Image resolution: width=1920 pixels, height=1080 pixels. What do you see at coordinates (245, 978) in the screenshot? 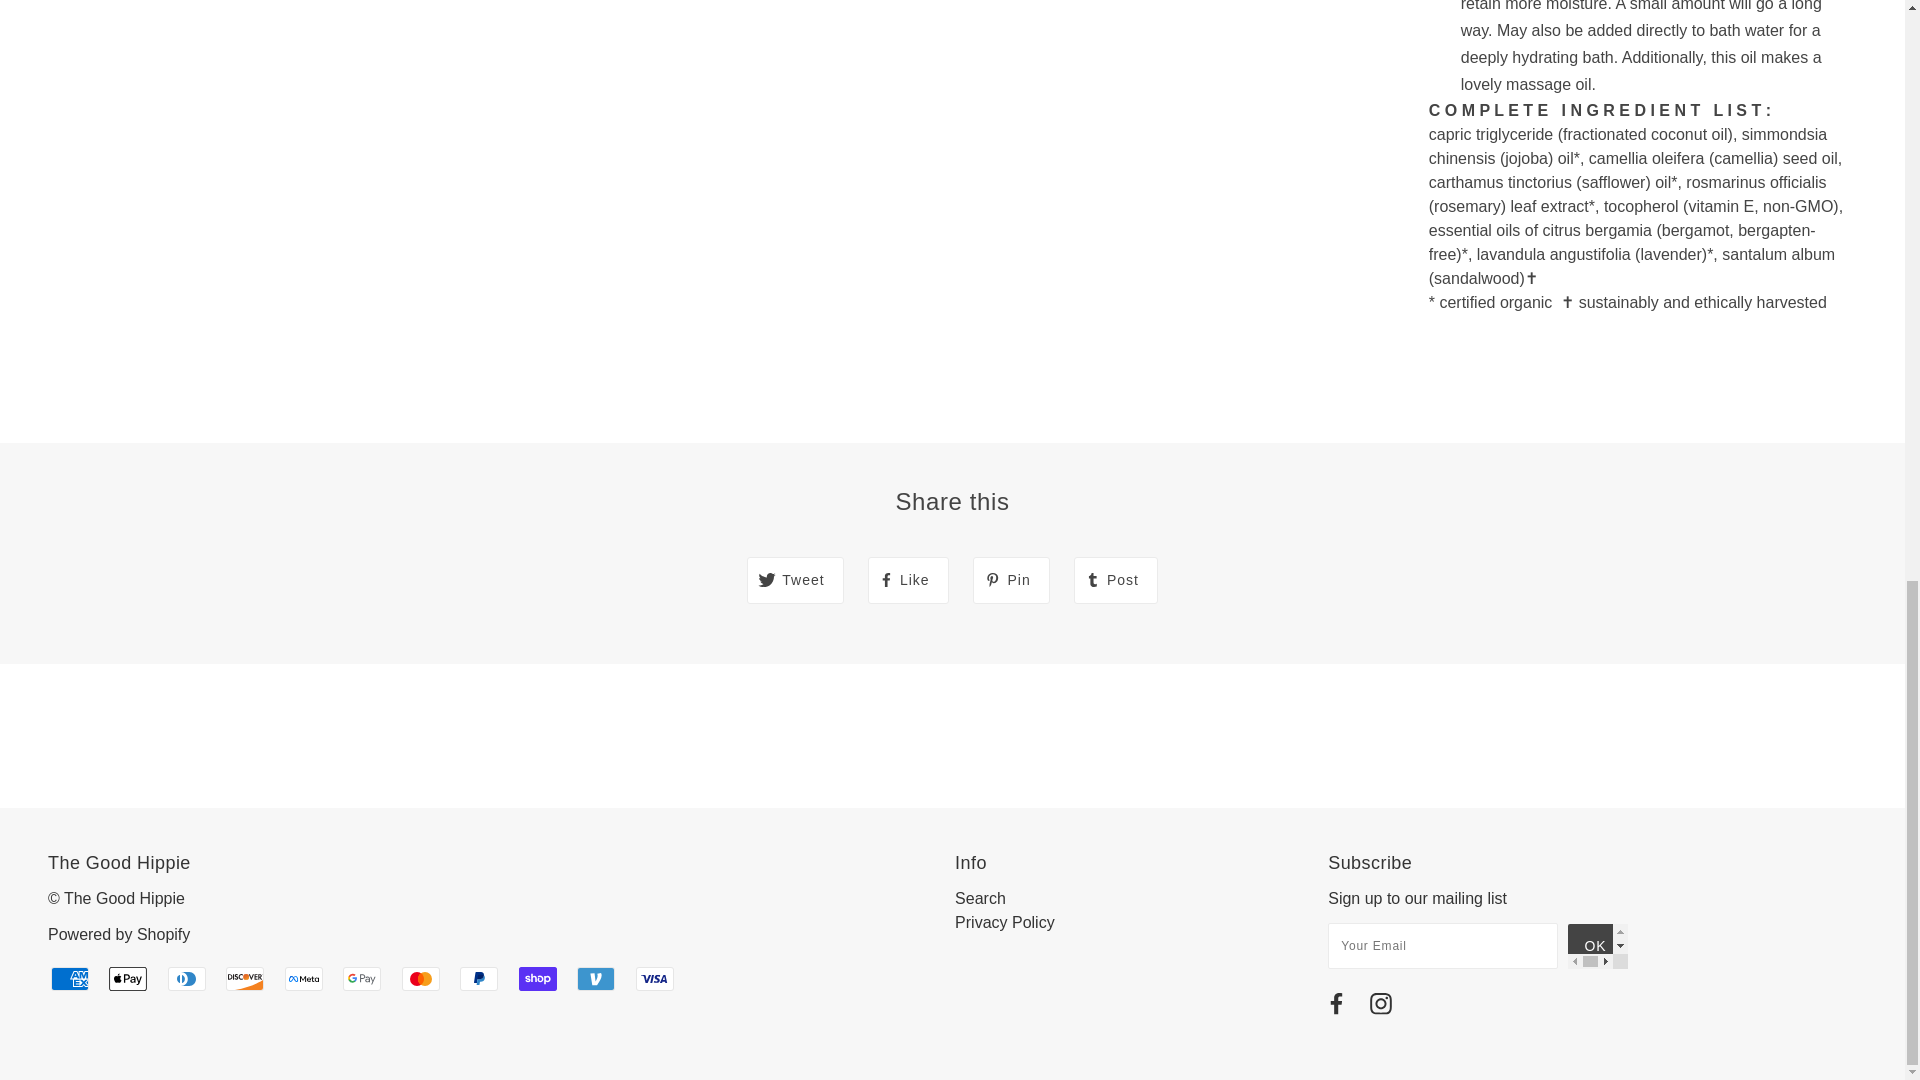
I see `Discover` at bounding box center [245, 978].